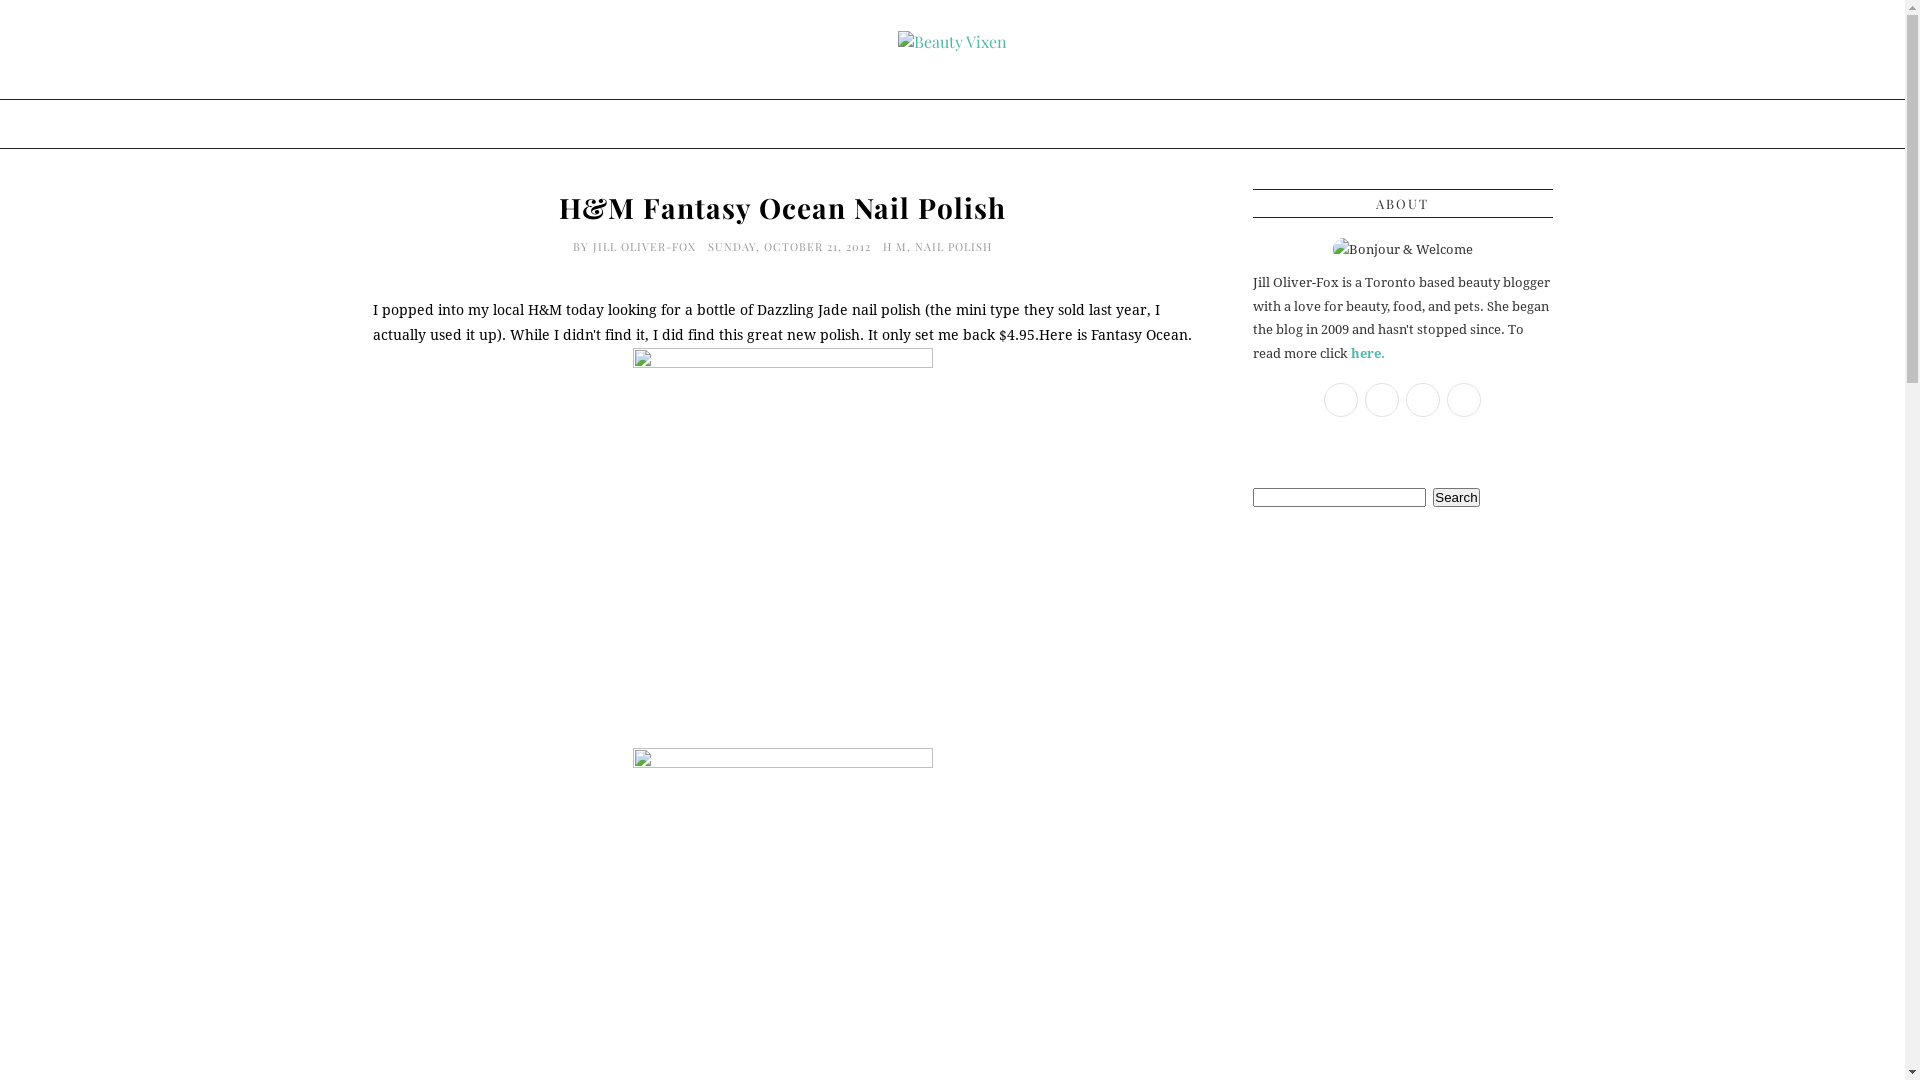 The height and width of the screenshot is (1080, 1920). I want to click on NAIL POLISH, so click(954, 246).